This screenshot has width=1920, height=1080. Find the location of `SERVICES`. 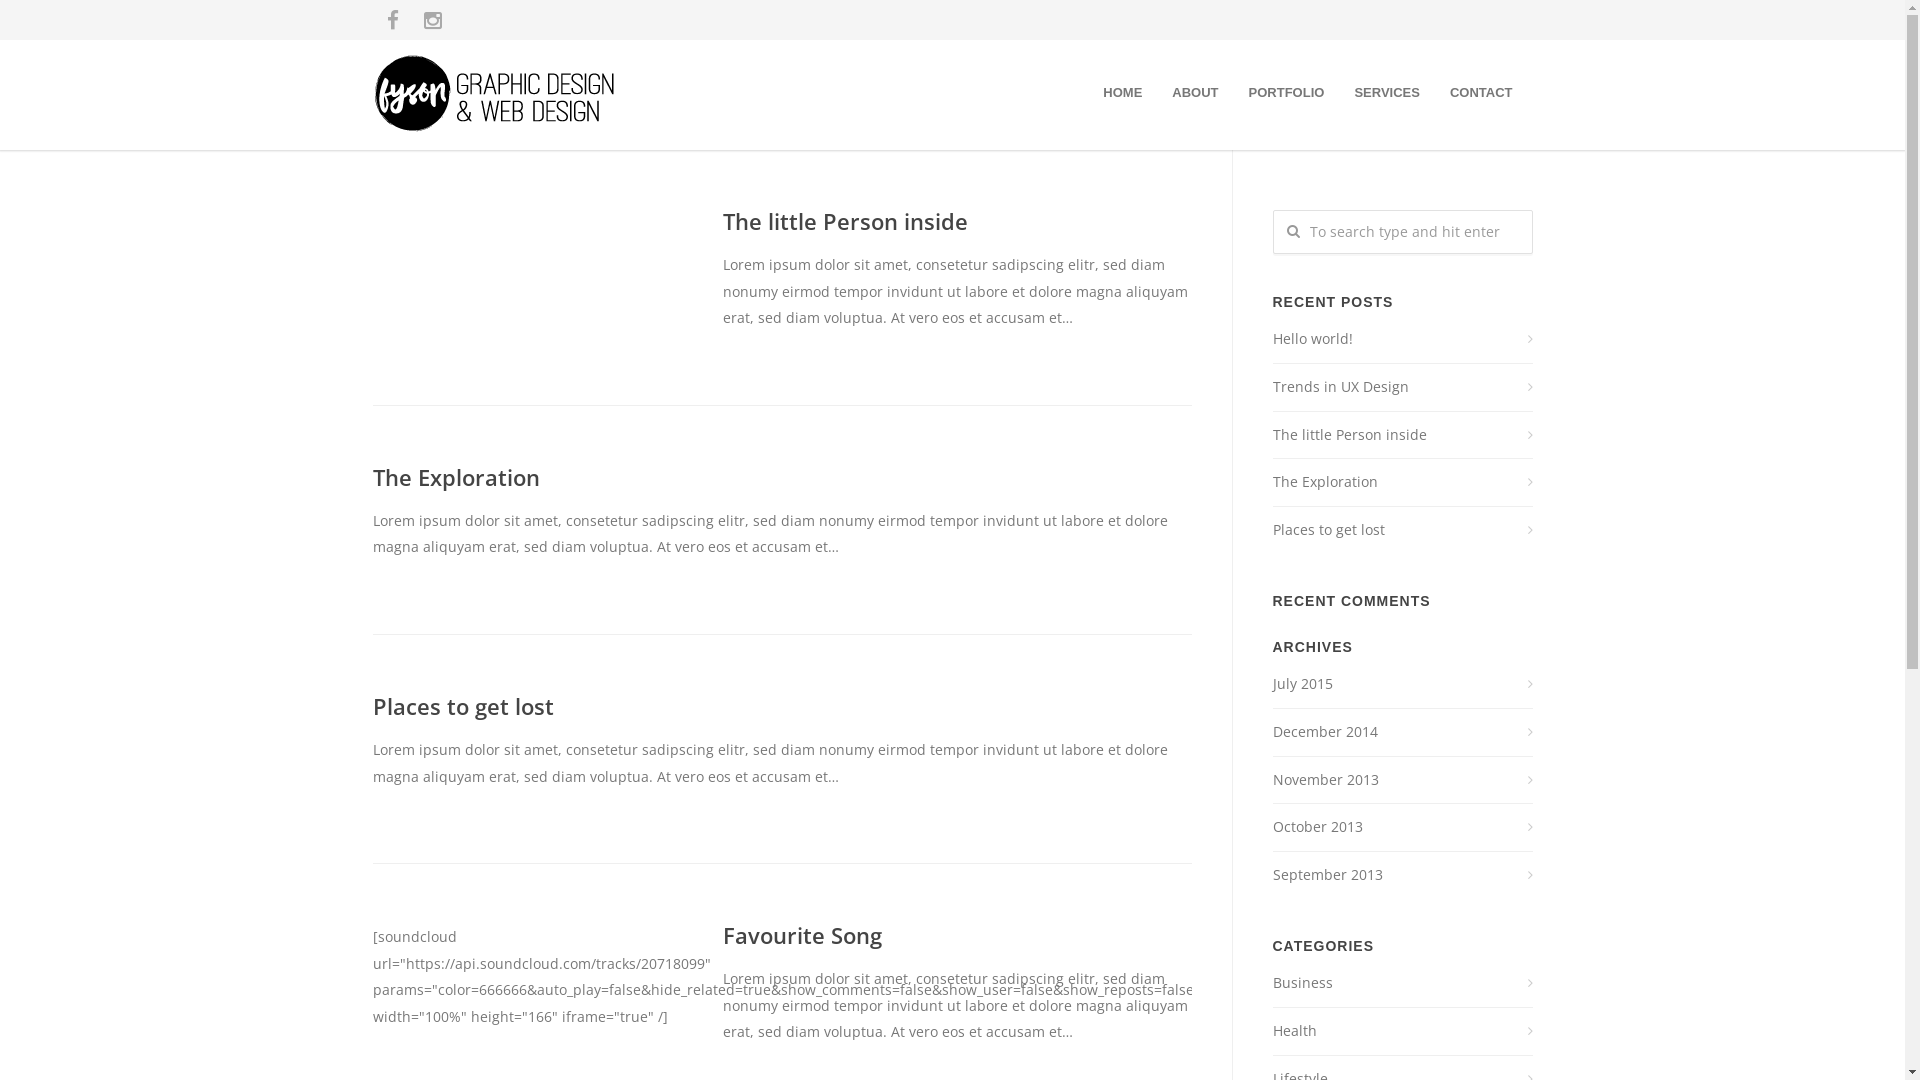

SERVICES is located at coordinates (1387, 92).